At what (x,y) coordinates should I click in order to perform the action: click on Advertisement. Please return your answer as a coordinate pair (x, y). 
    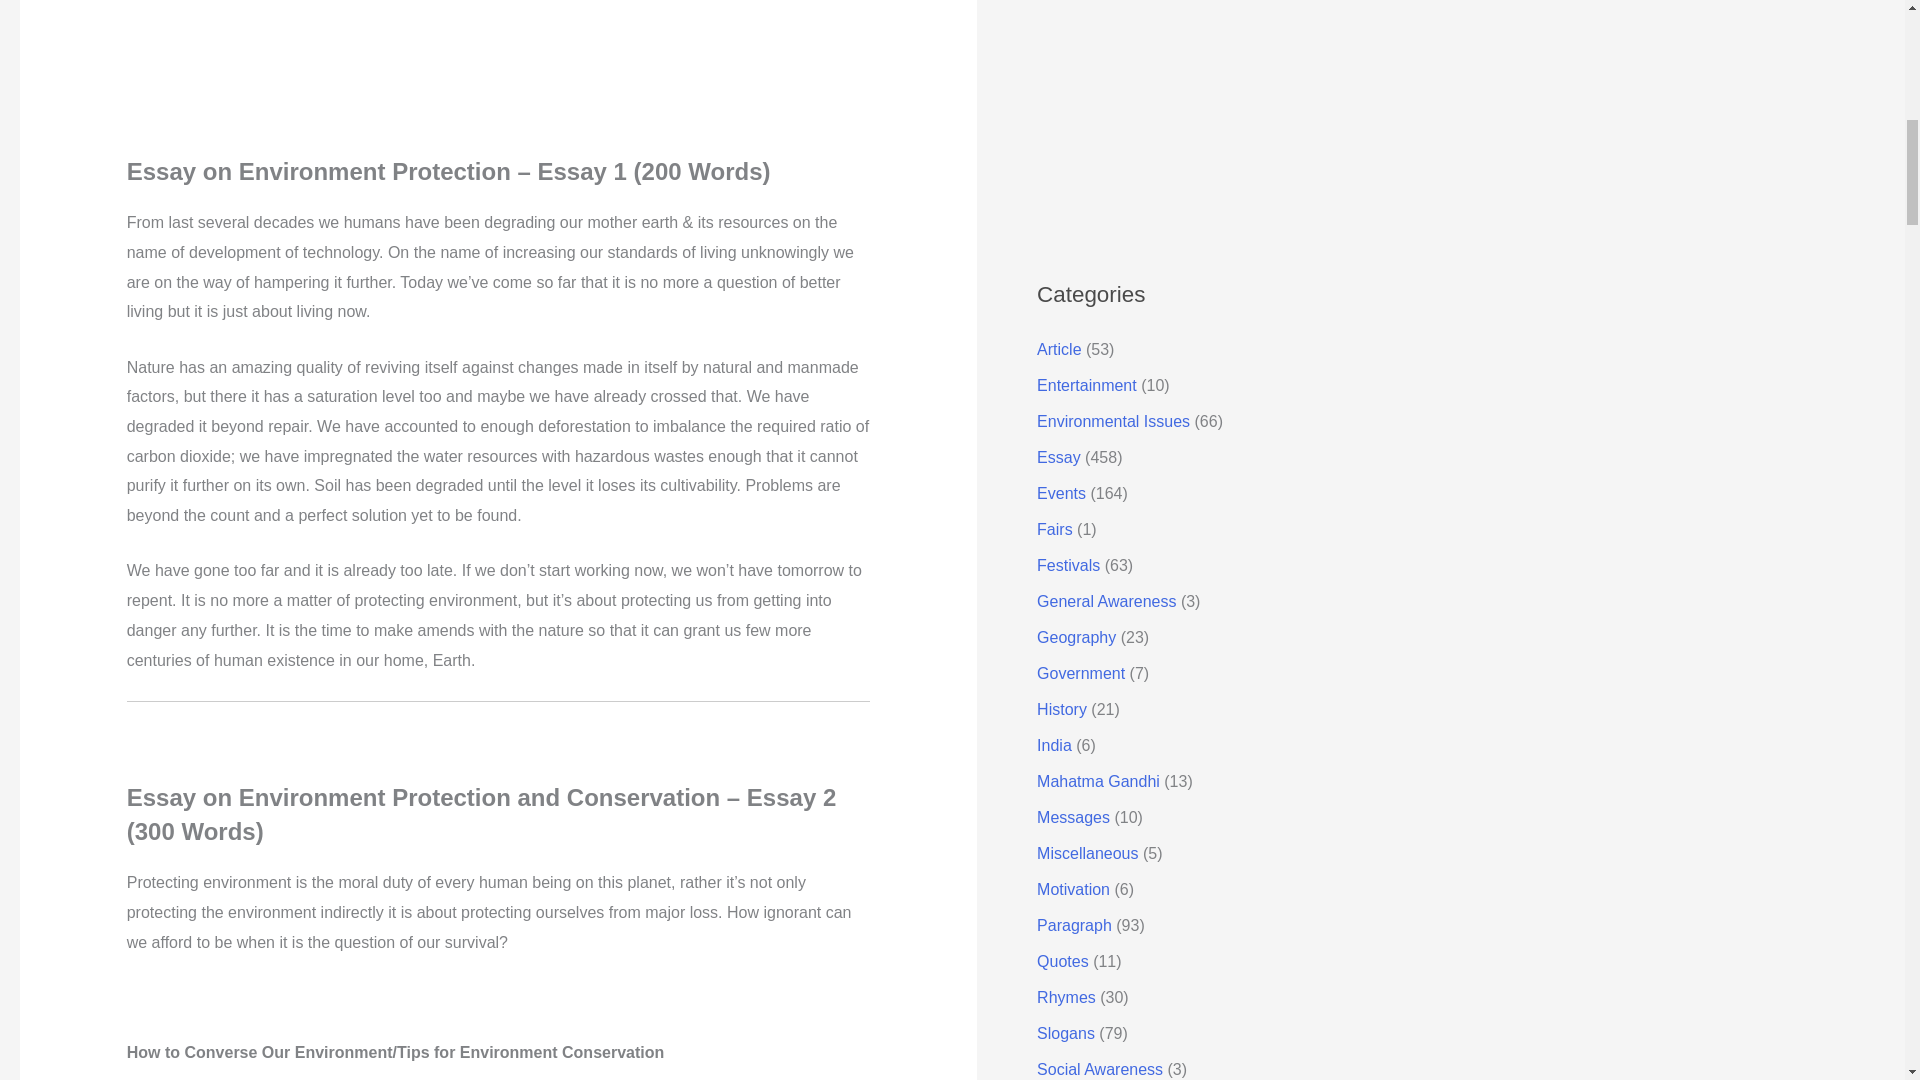
    Looking at the image, I should click on (498, 78).